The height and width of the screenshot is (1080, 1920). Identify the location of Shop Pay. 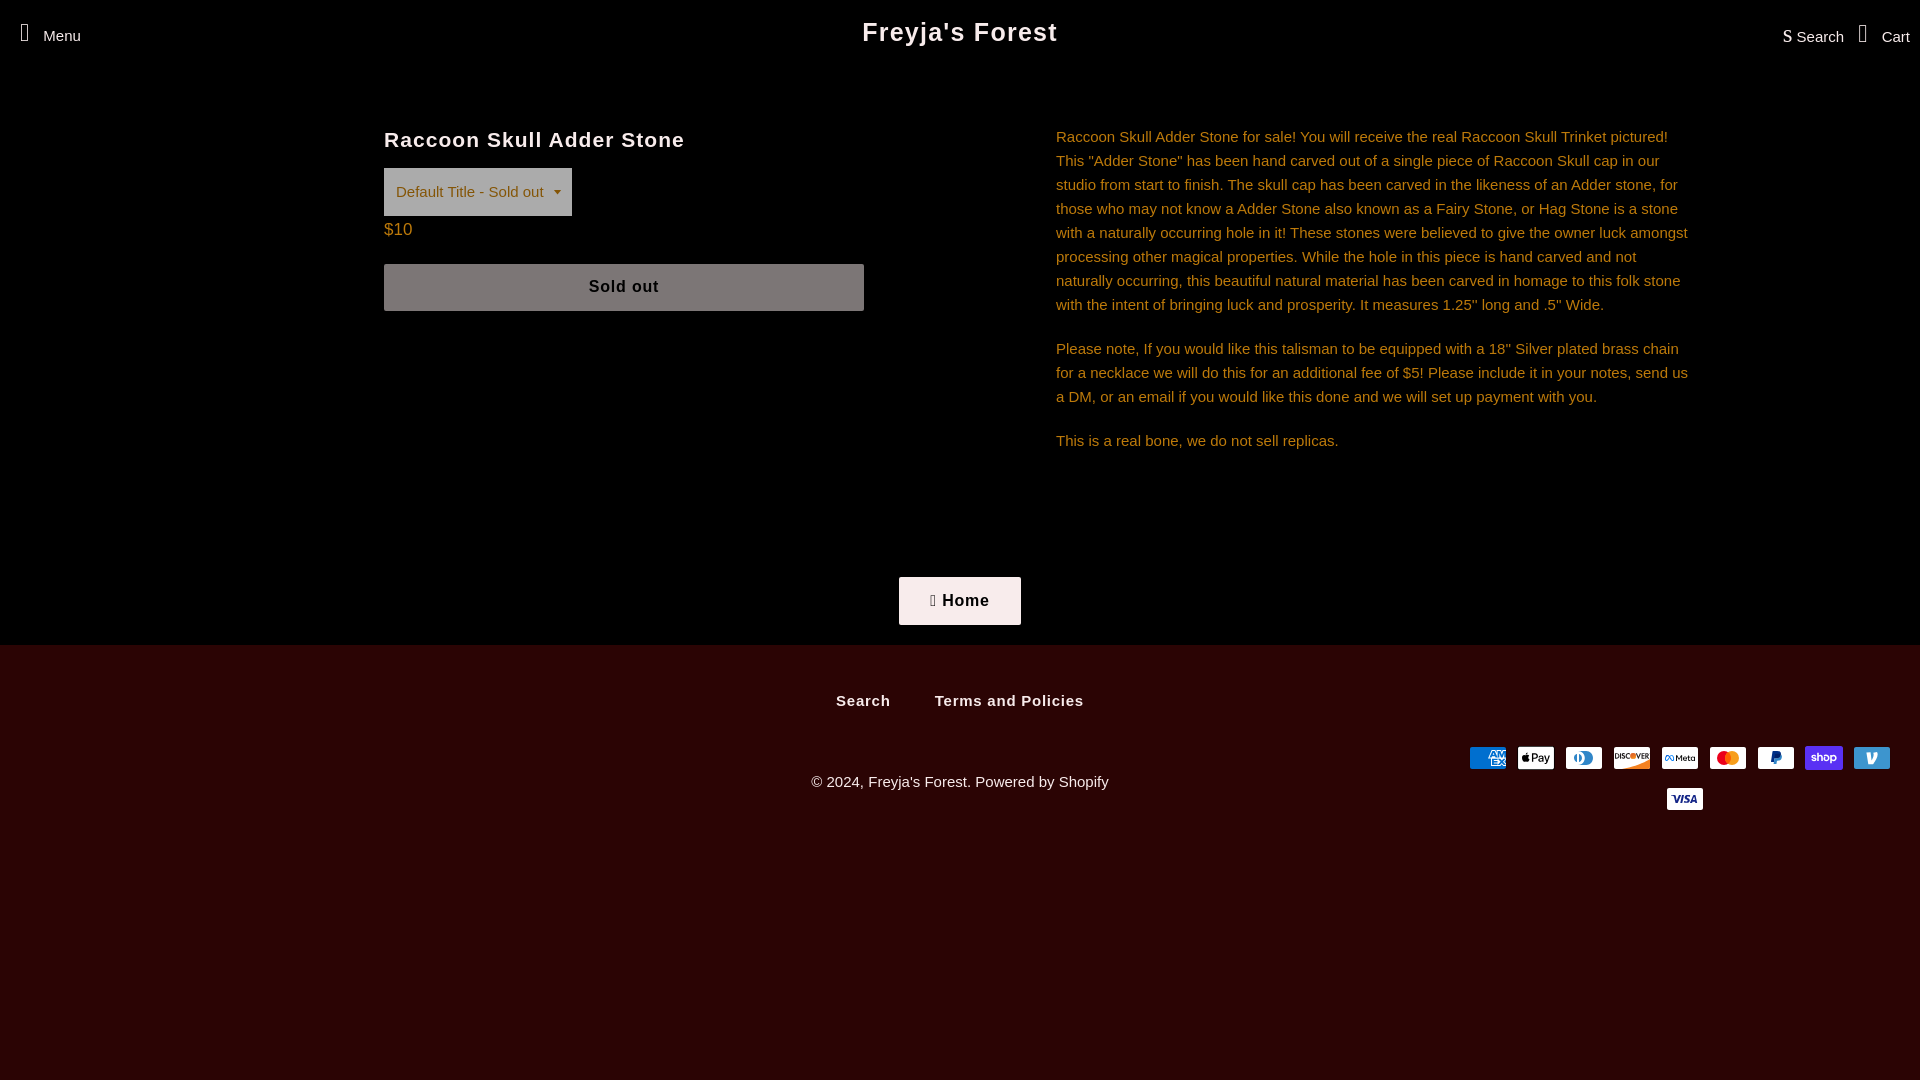
(1824, 758).